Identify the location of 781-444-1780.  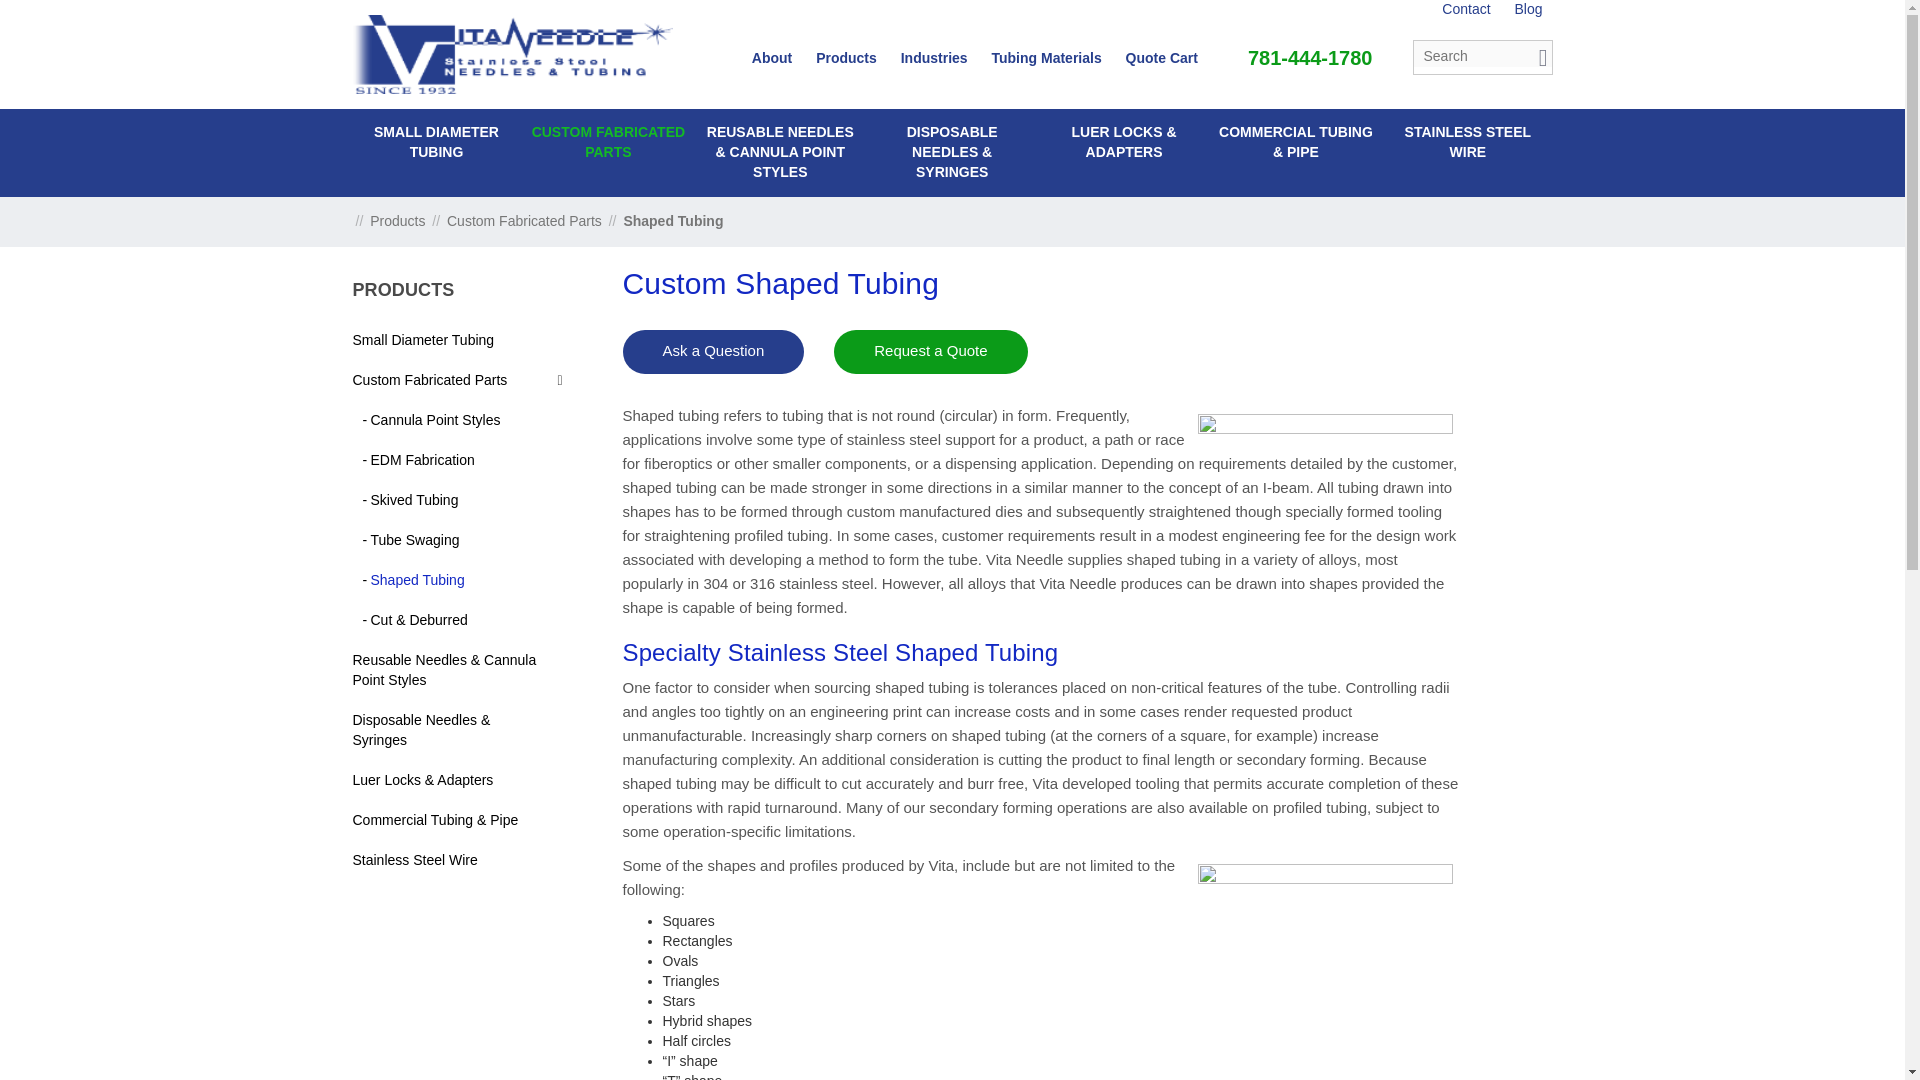
(1310, 58).